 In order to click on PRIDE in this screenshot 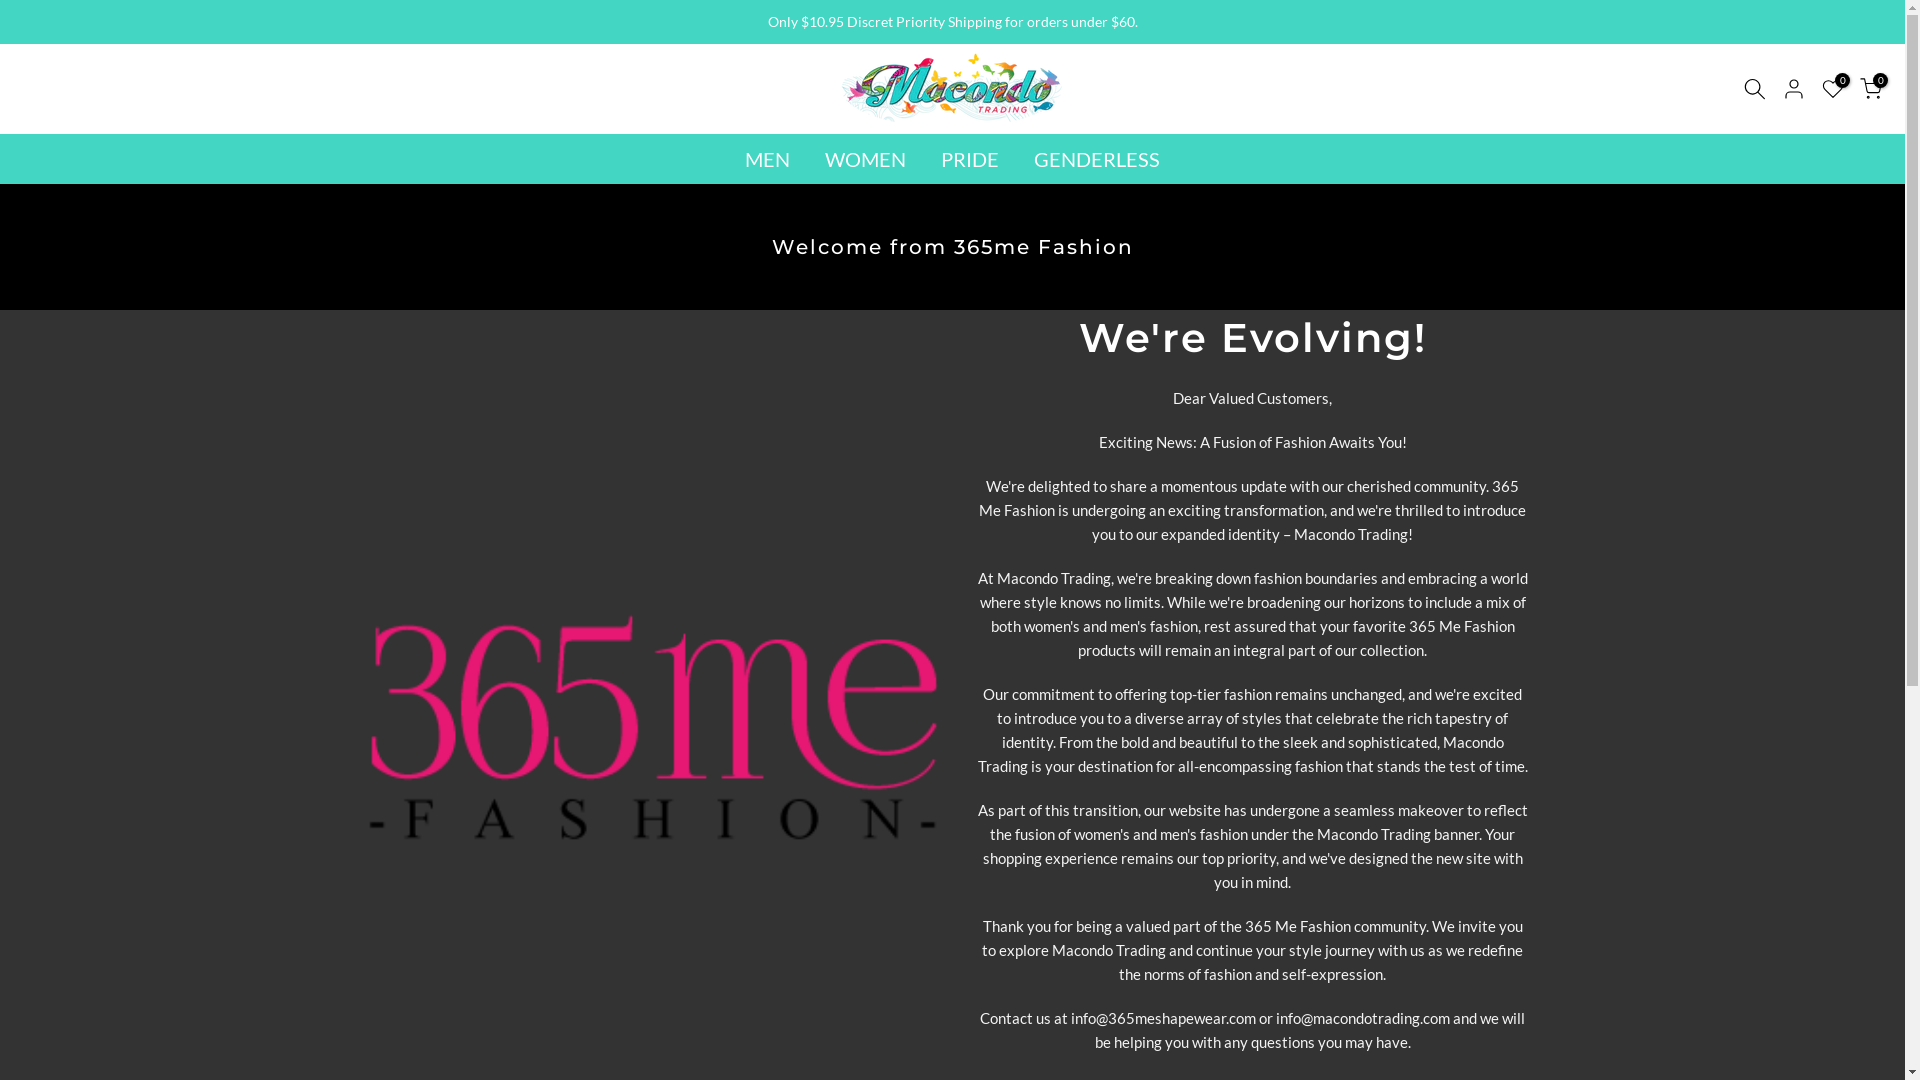, I will do `click(970, 159)`.